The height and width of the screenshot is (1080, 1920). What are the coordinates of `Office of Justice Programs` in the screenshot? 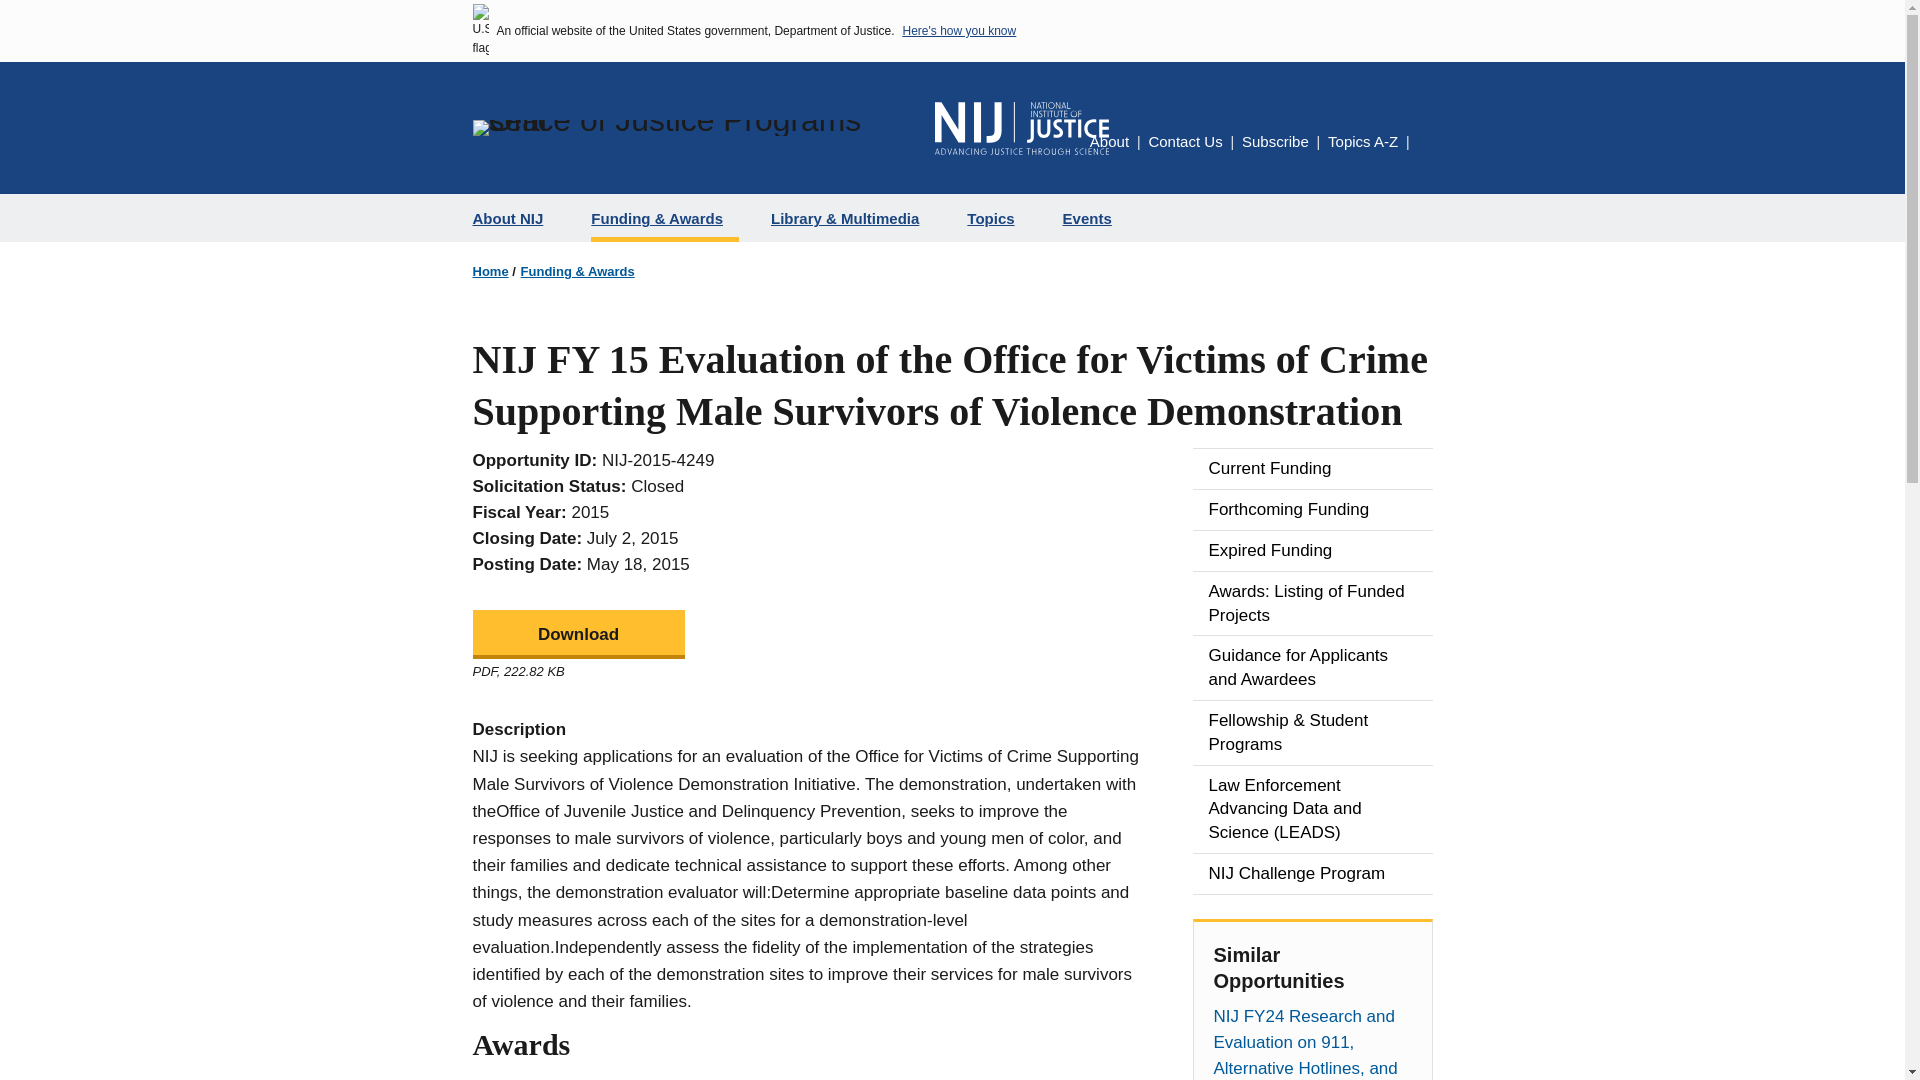 It's located at (694, 128).